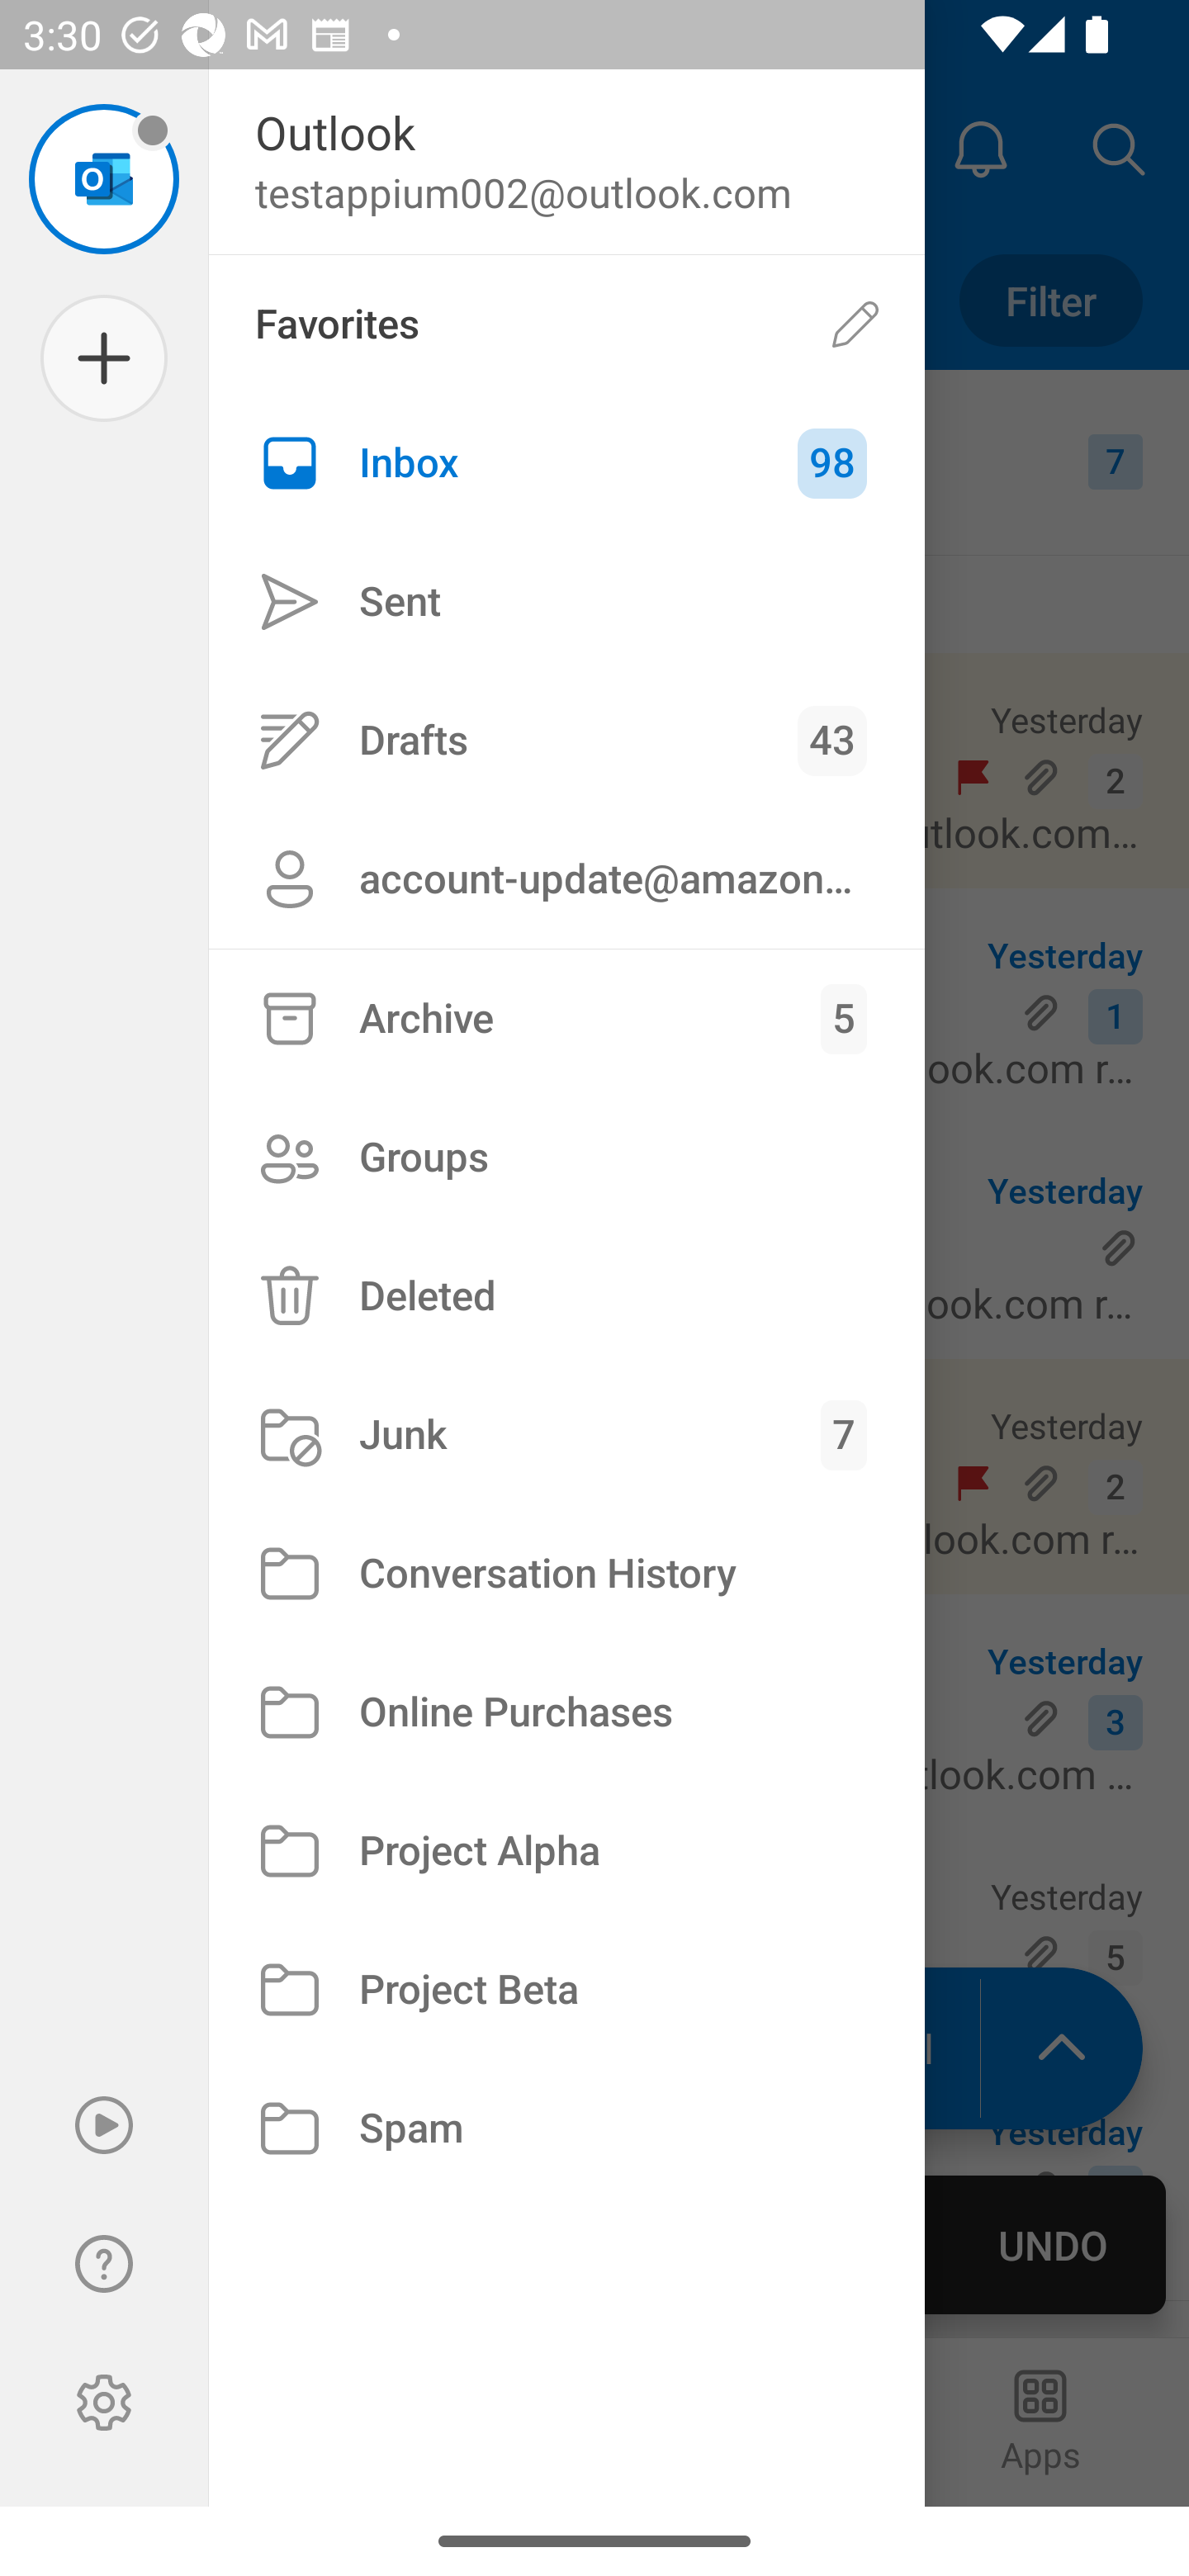 The width and height of the screenshot is (1189, 2576). I want to click on Archive Archive, 2 of 10, level 1, 5 unread emails, so click(566, 1019).